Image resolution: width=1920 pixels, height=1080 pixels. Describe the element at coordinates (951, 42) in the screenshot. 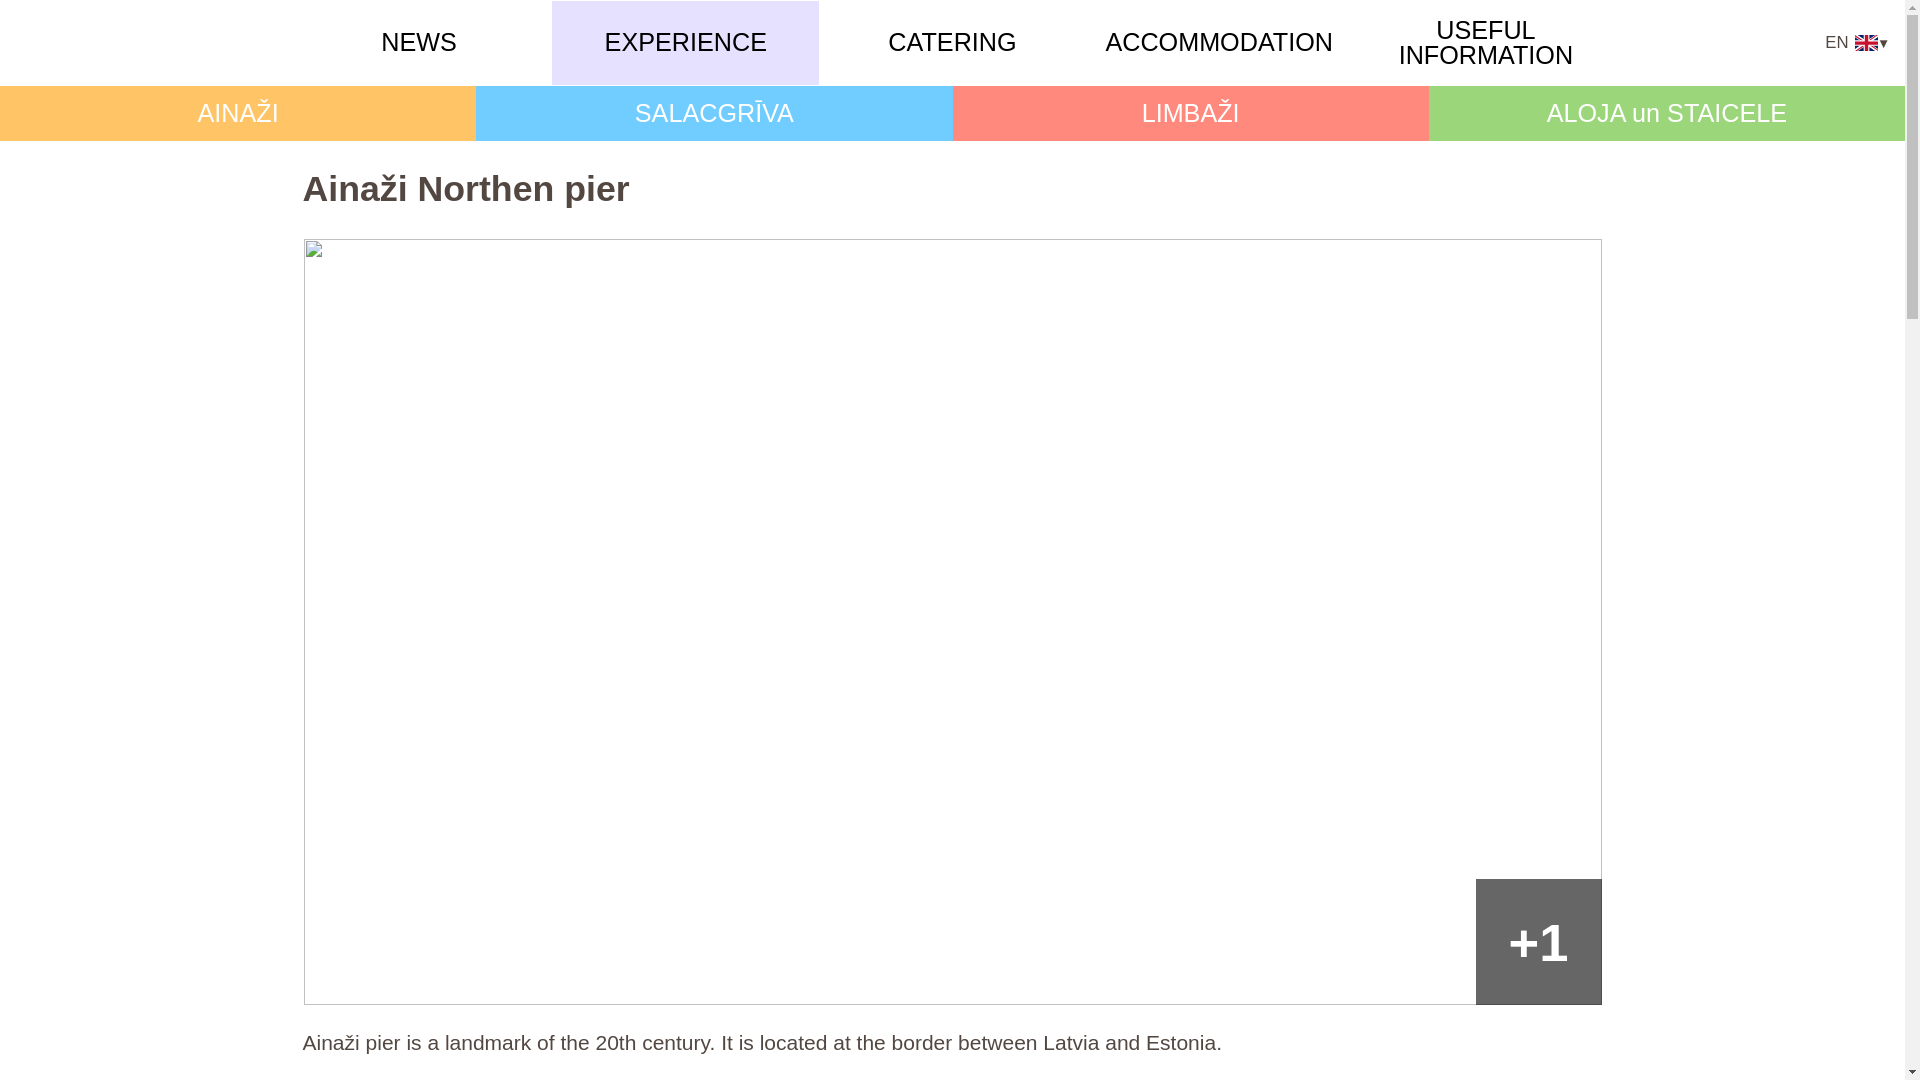

I see `CATERING` at that location.